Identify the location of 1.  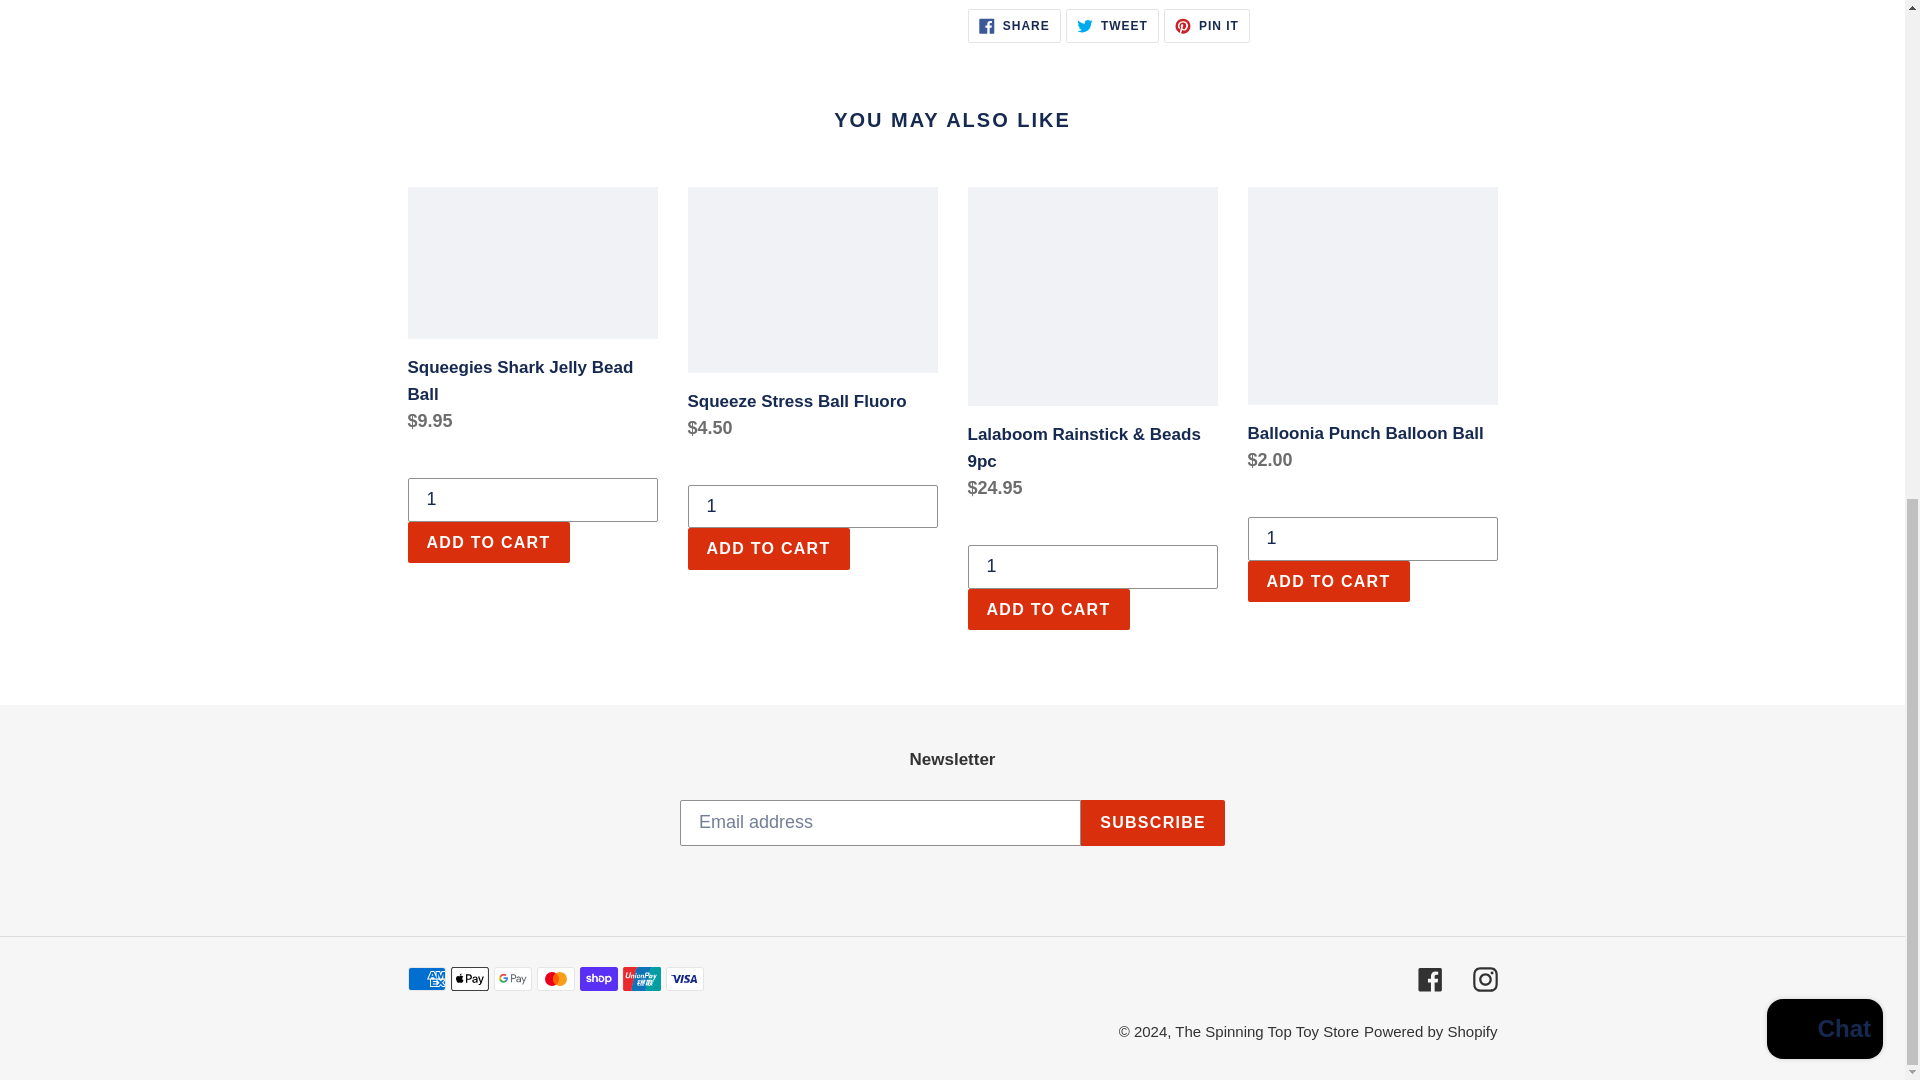
(1014, 26).